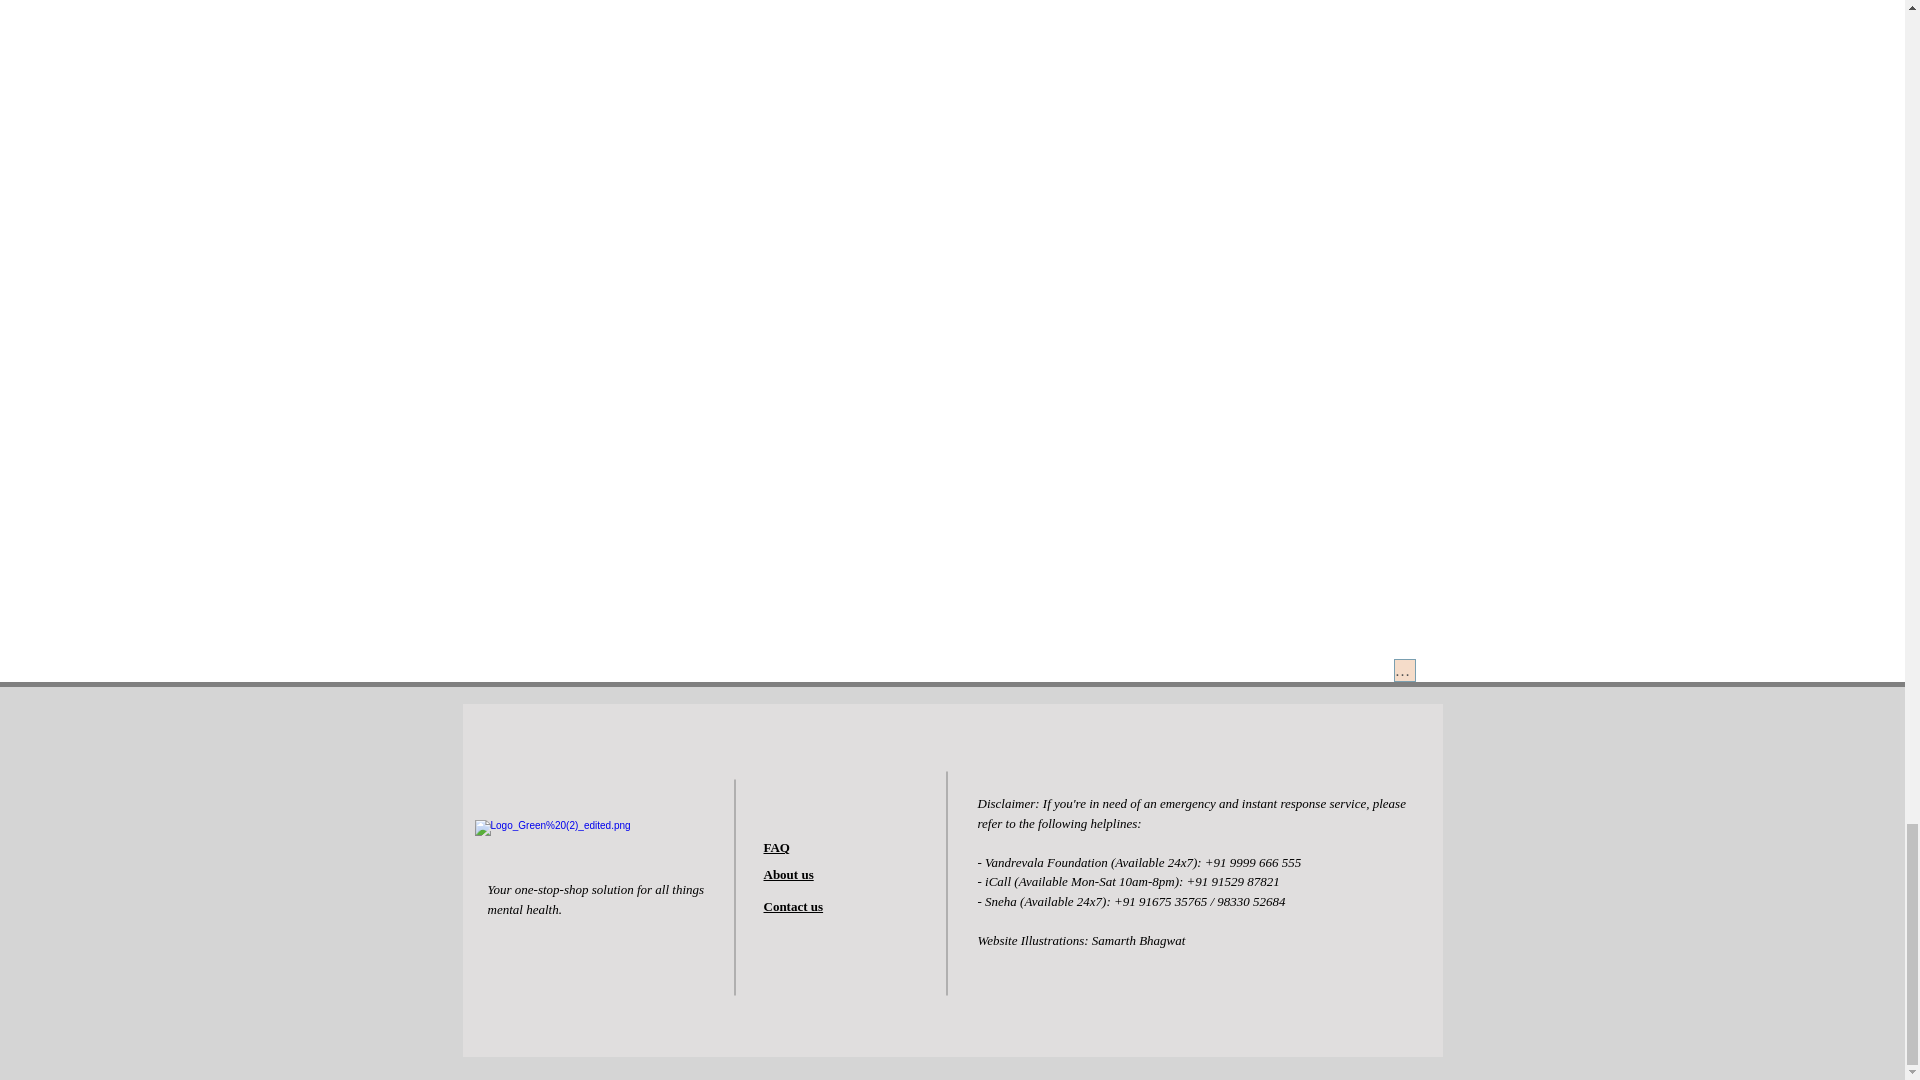 The width and height of the screenshot is (1920, 1080). What do you see at coordinates (776, 848) in the screenshot?
I see `FAQ` at bounding box center [776, 848].